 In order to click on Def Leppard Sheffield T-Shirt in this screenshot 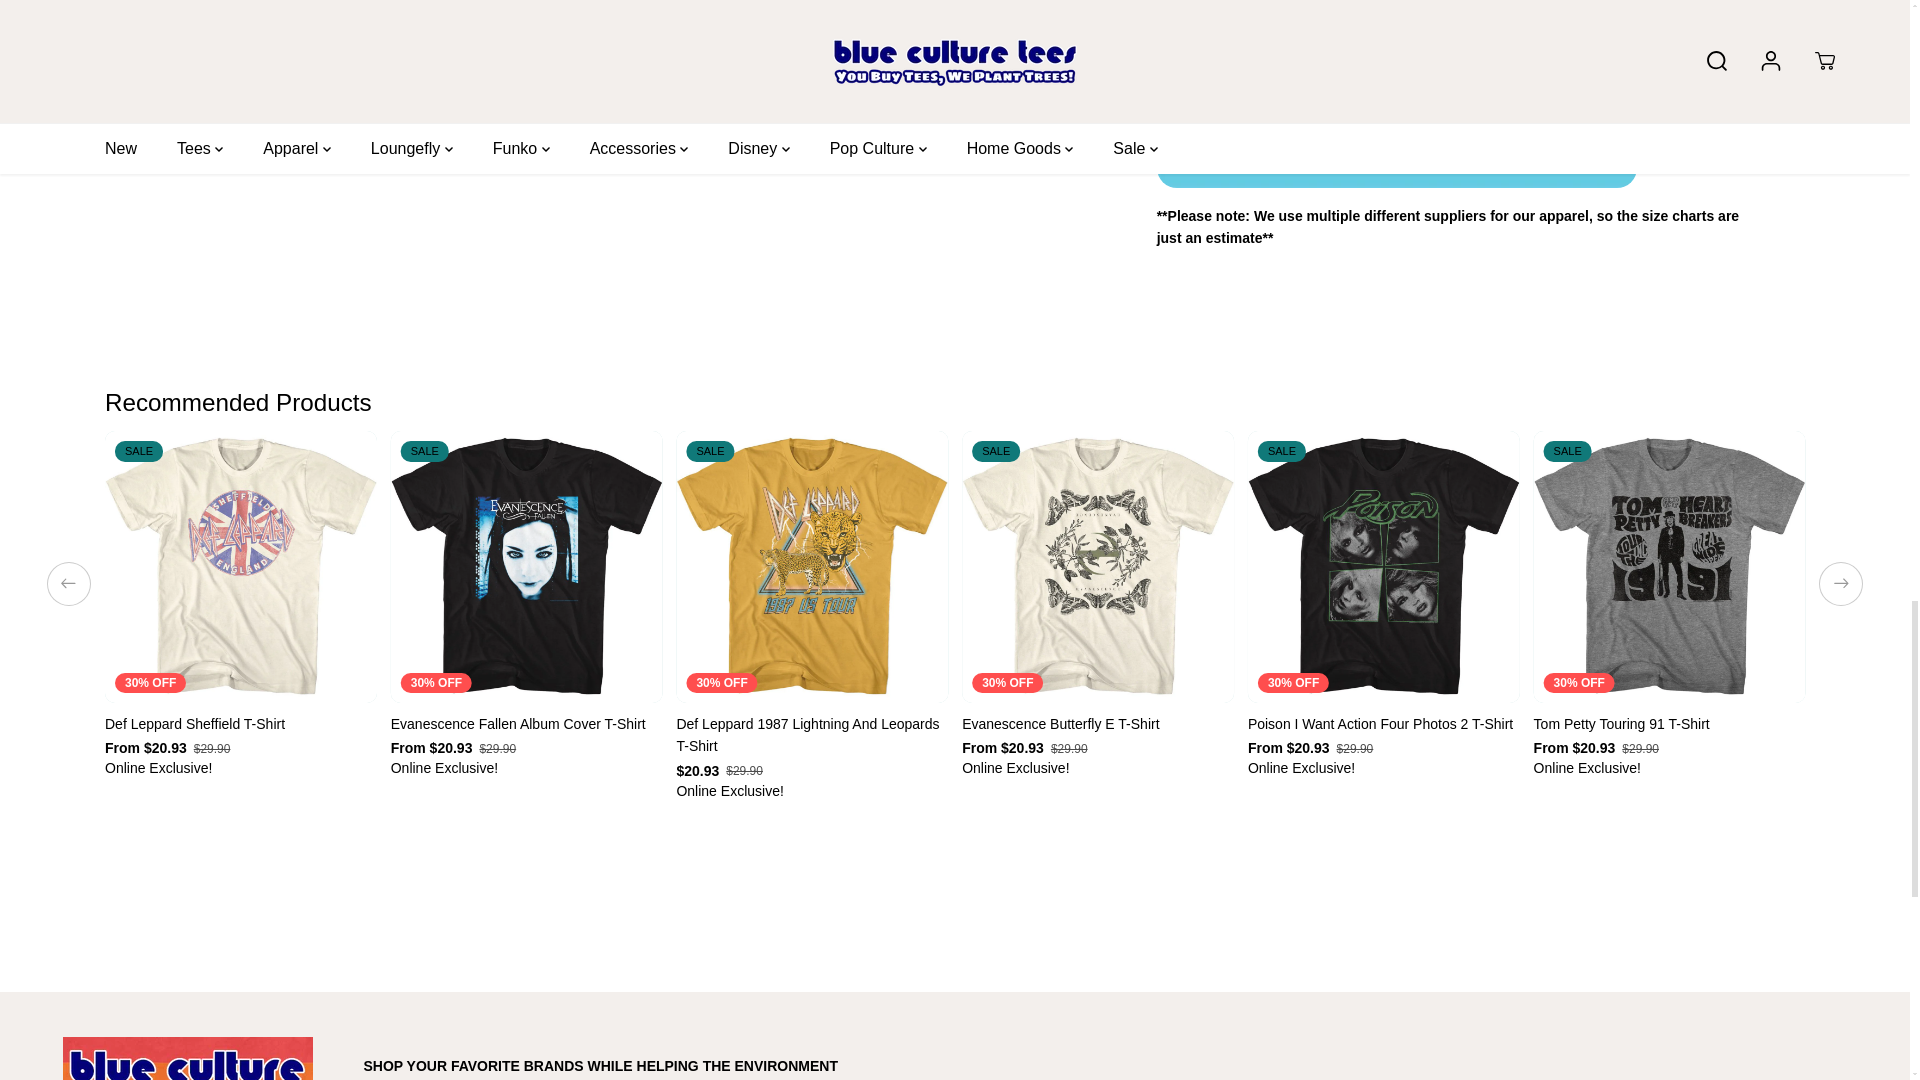, I will do `click(240, 724)`.